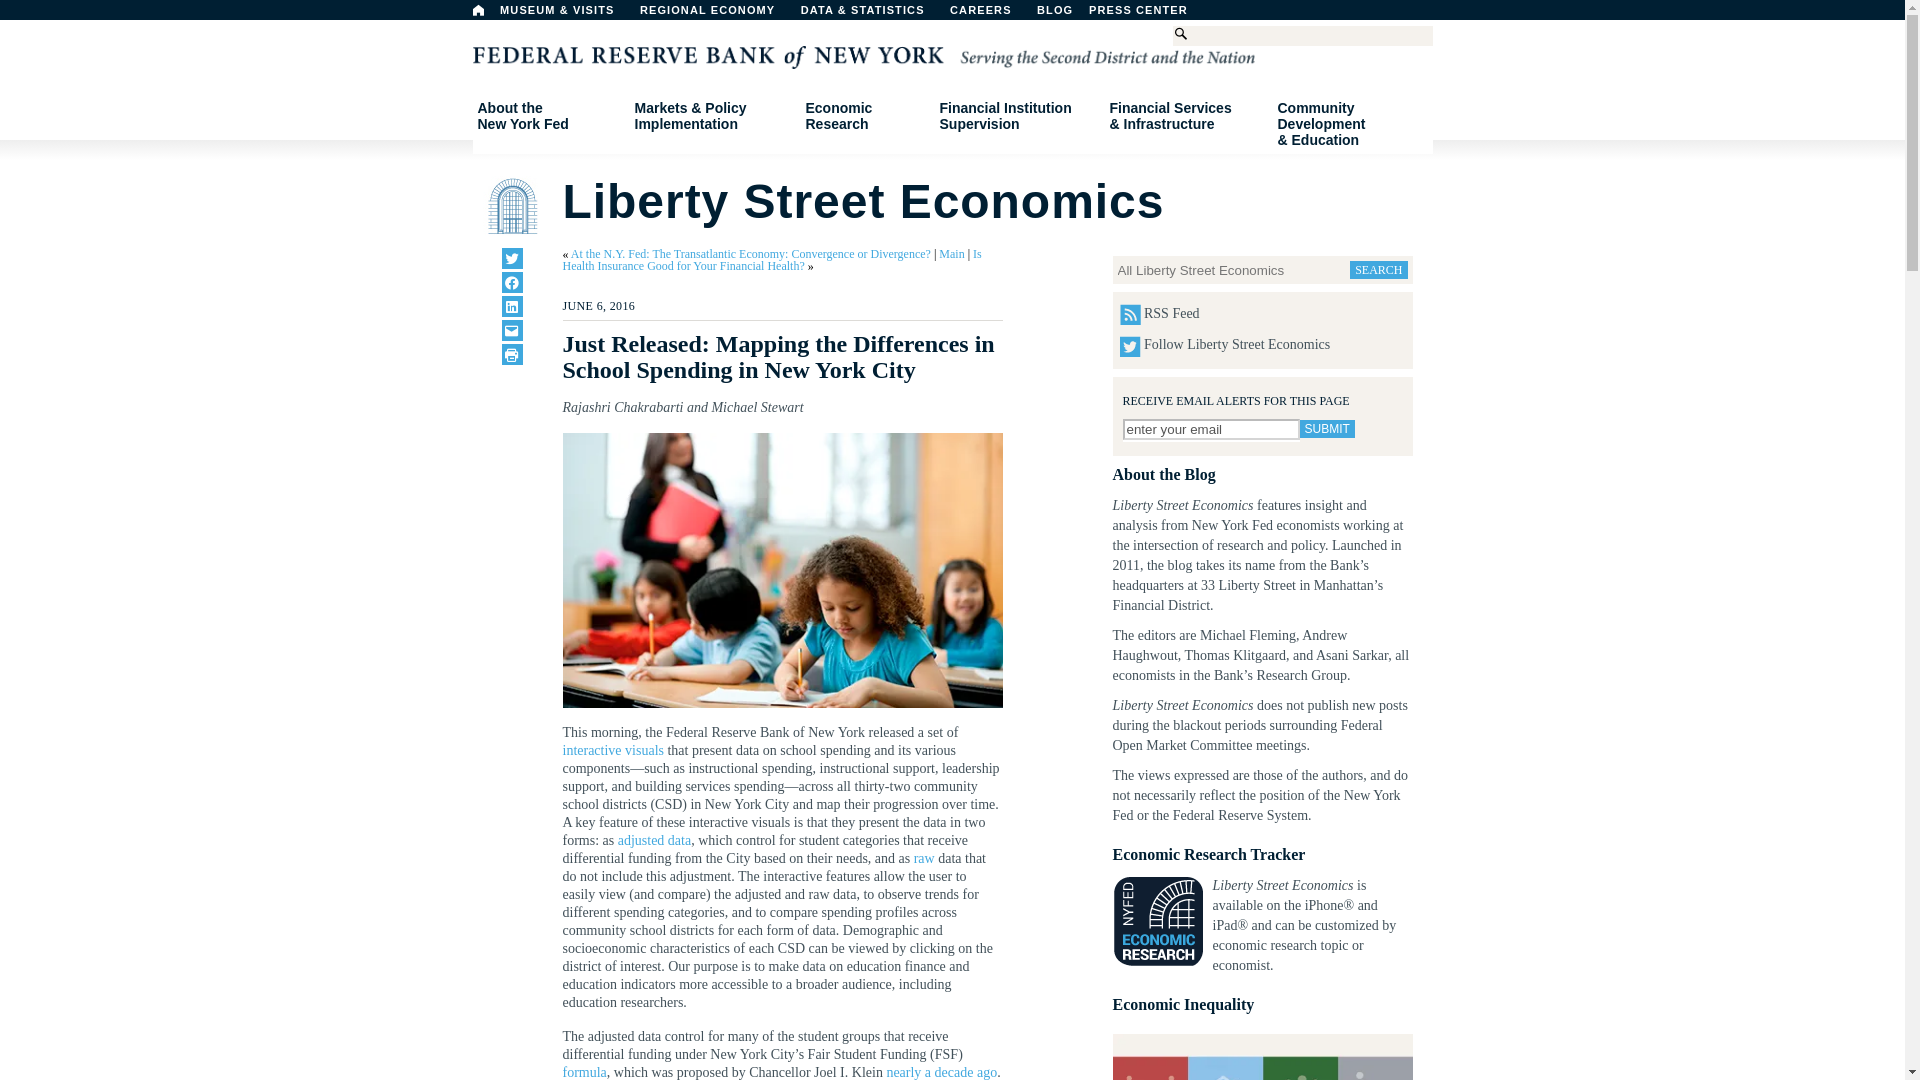 The height and width of the screenshot is (1080, 1920). I want to click on REGIONAL ECONOMY, so click(512, 258).